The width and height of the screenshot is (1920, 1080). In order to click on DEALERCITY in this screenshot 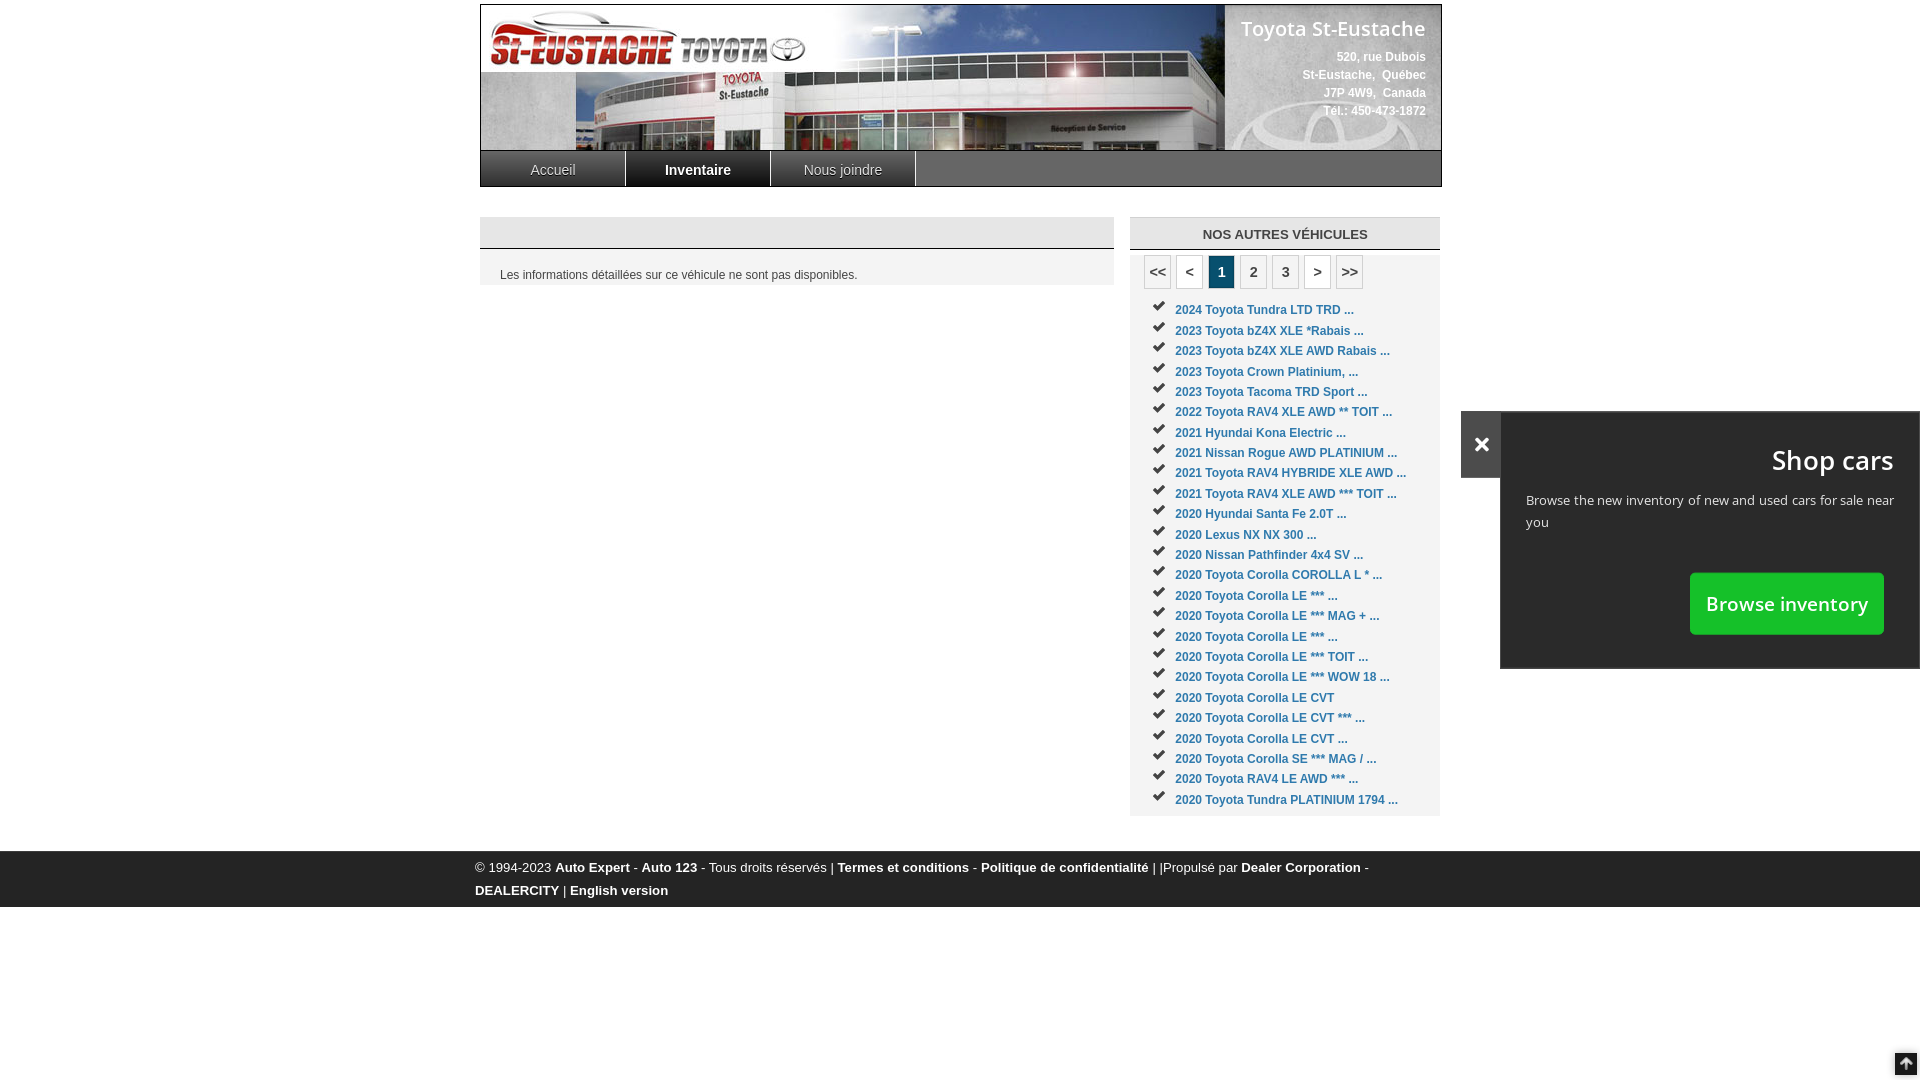, I will do `click(517, 890)`.